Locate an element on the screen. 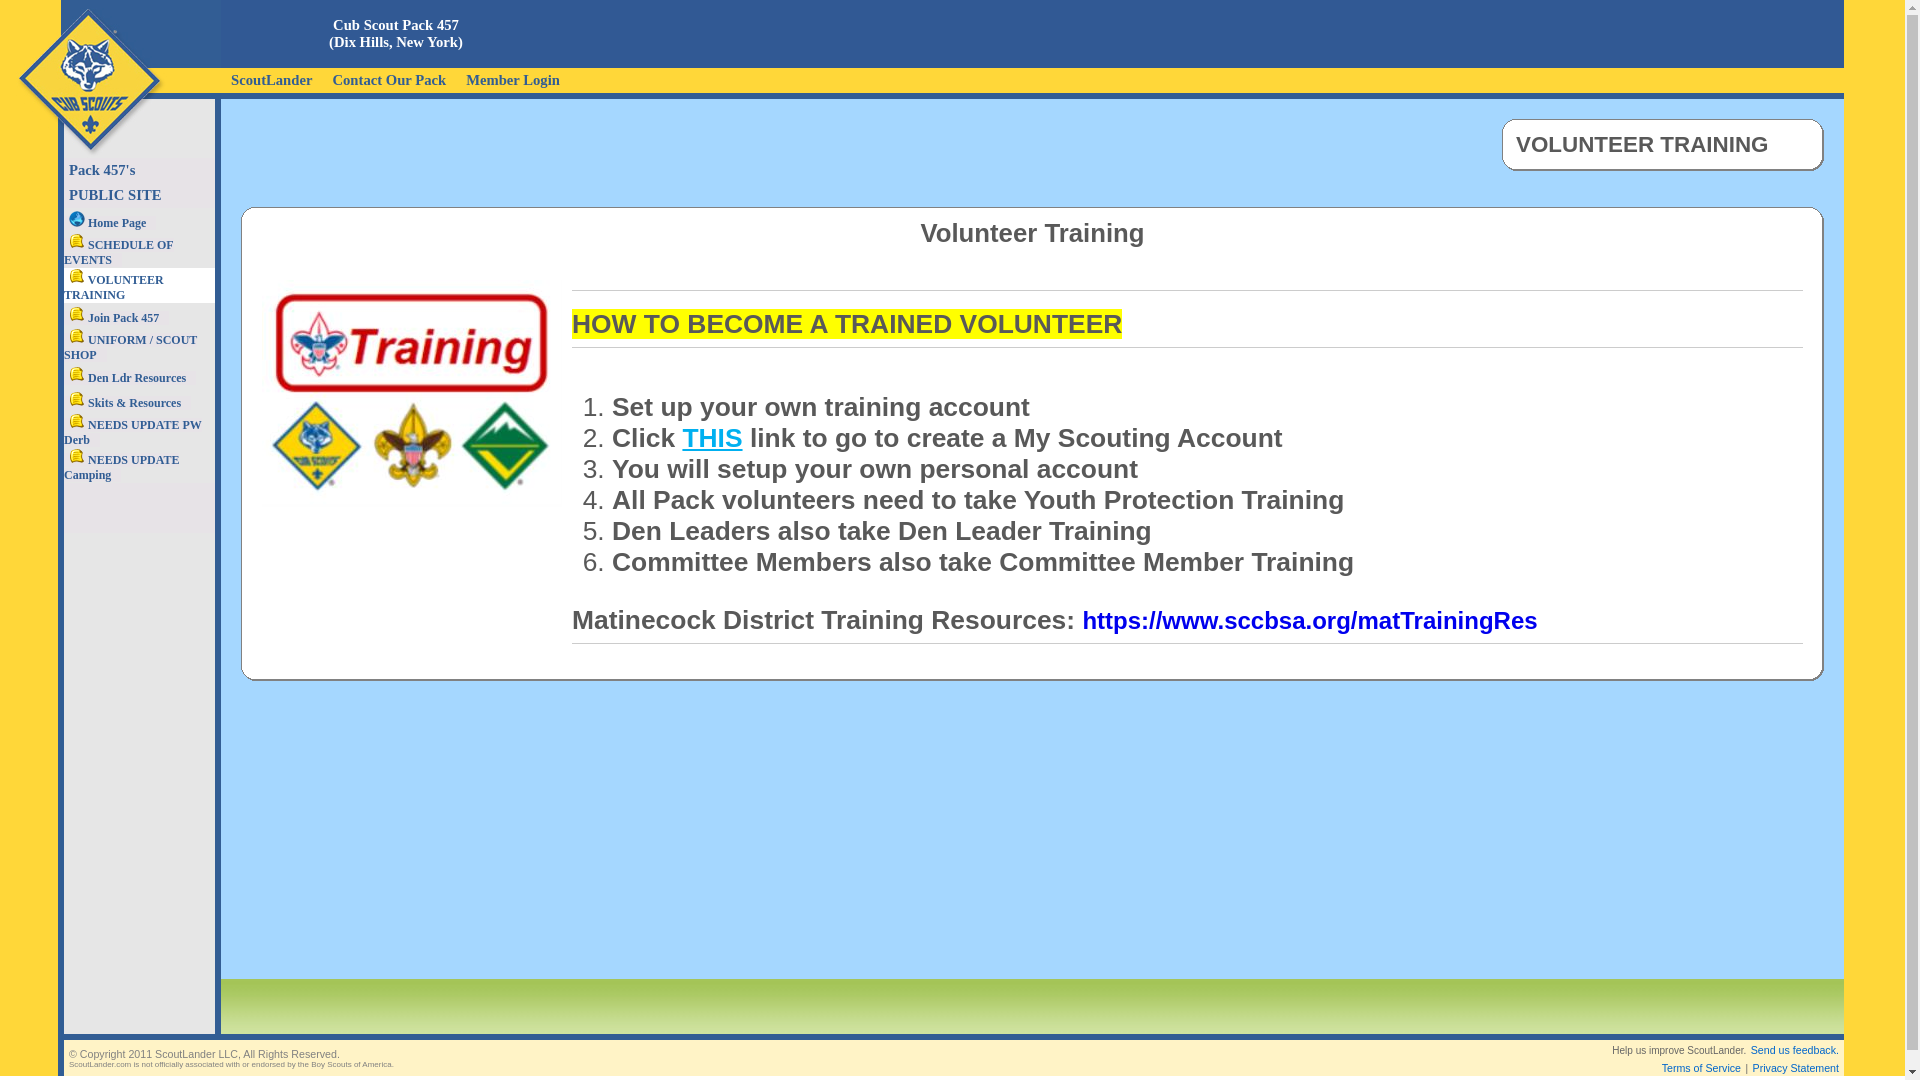 The width and height of the screenshot is (1920, 1080). VOLUNTEER TRAINING is located at coordinates (113, 288).